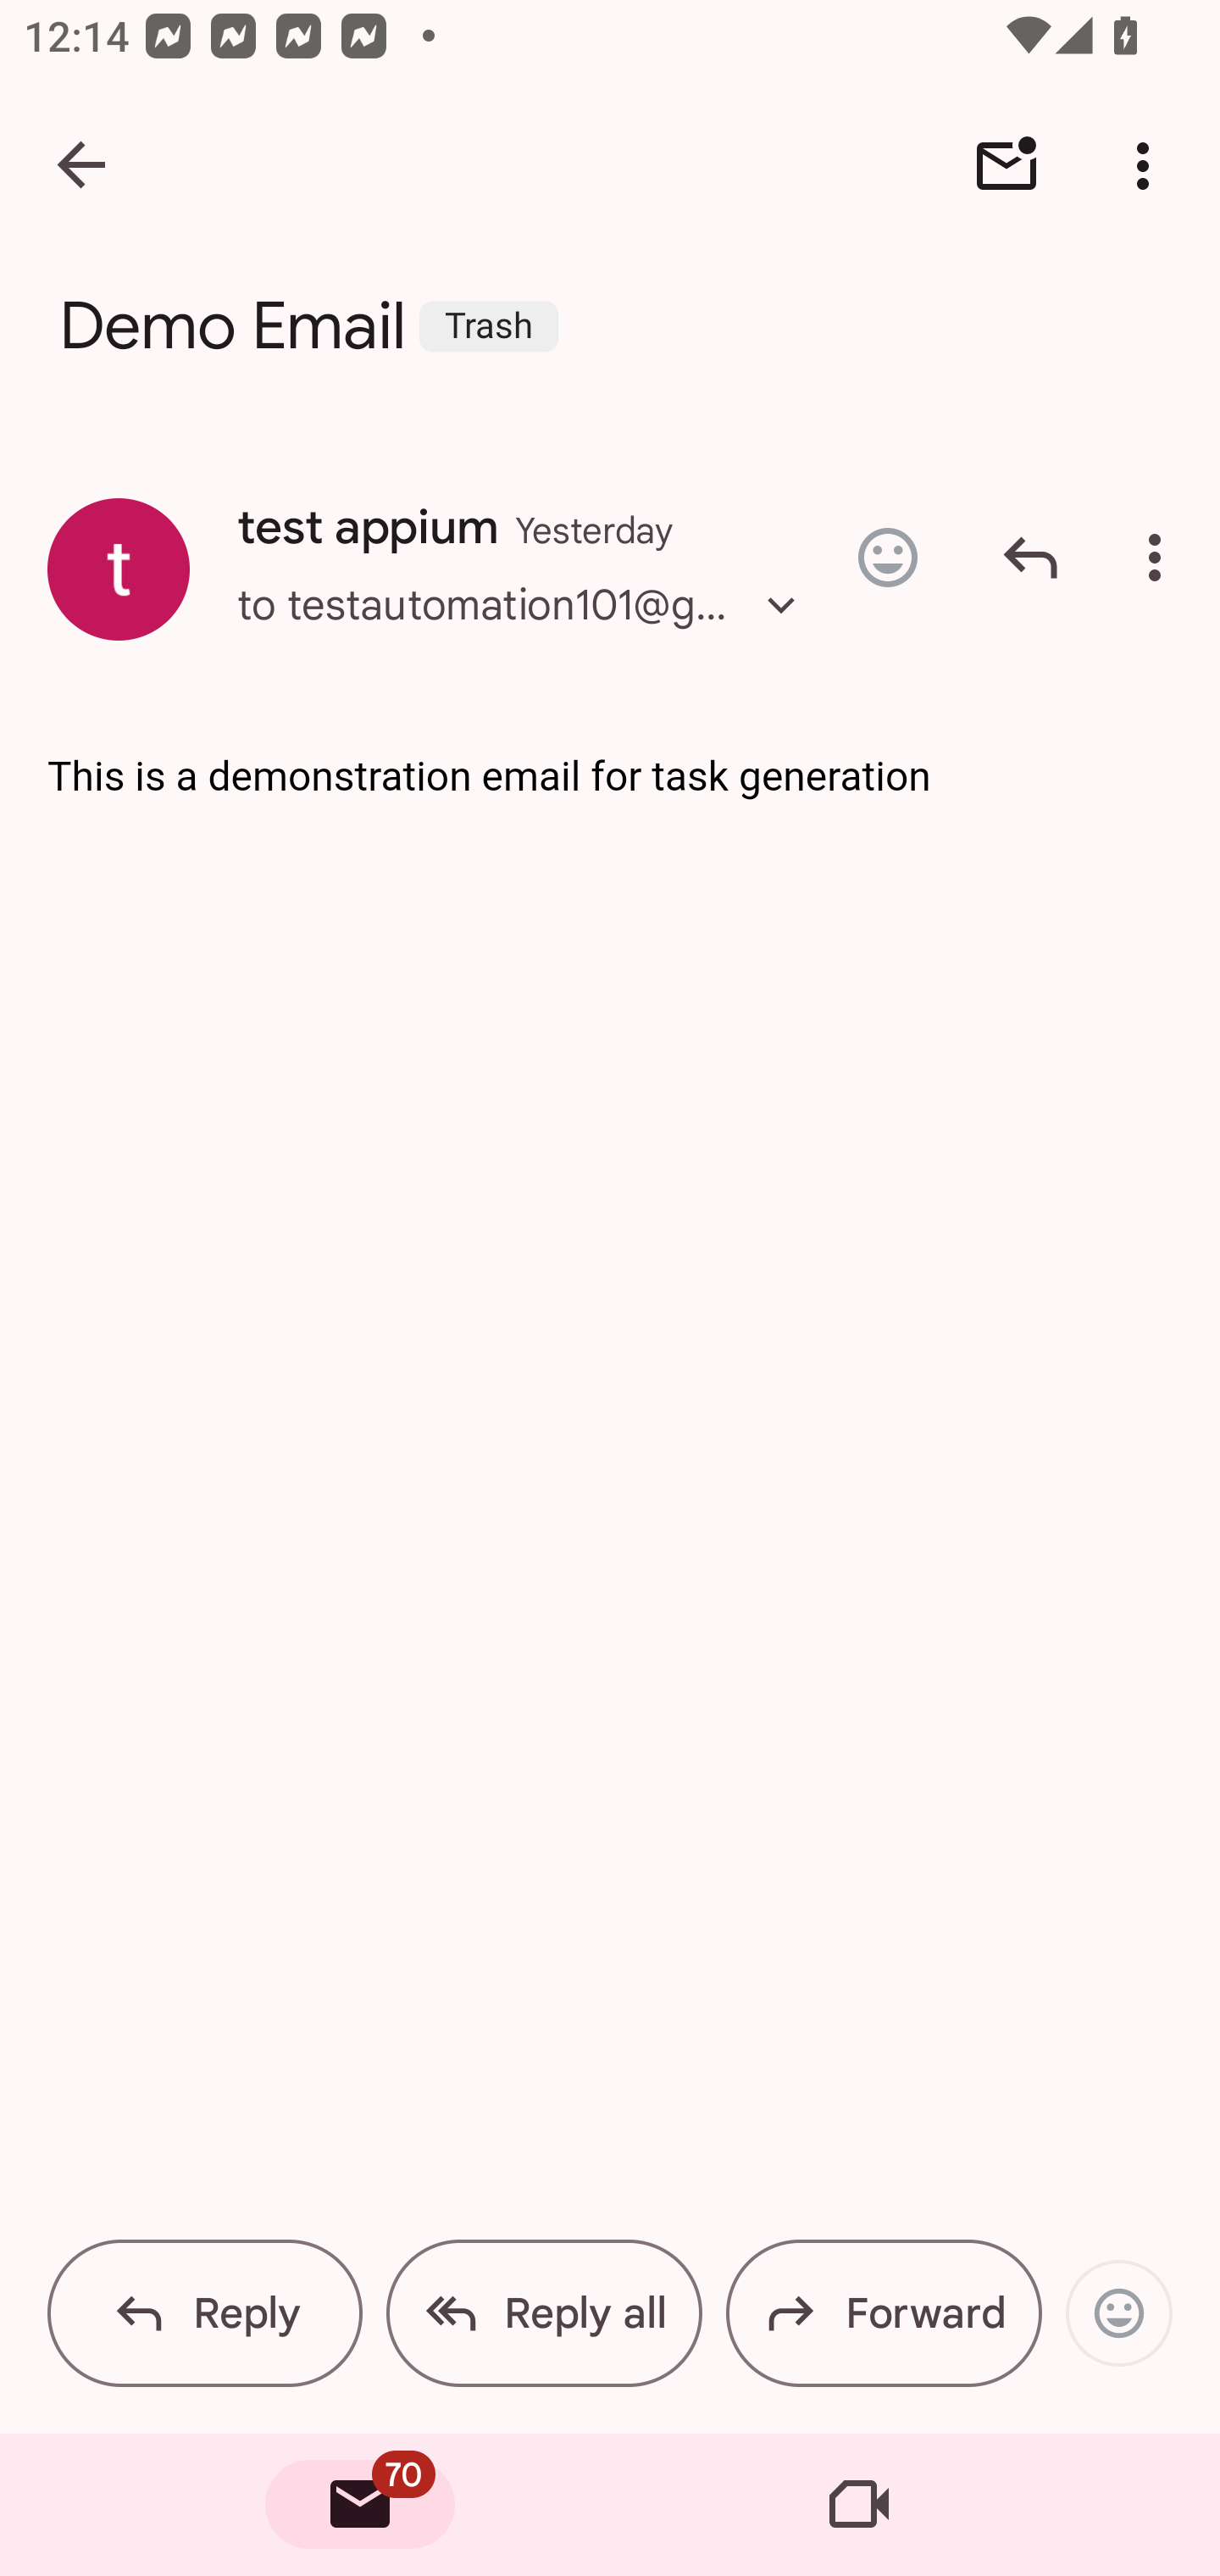  I want to click on More options, so click(1149, 166).